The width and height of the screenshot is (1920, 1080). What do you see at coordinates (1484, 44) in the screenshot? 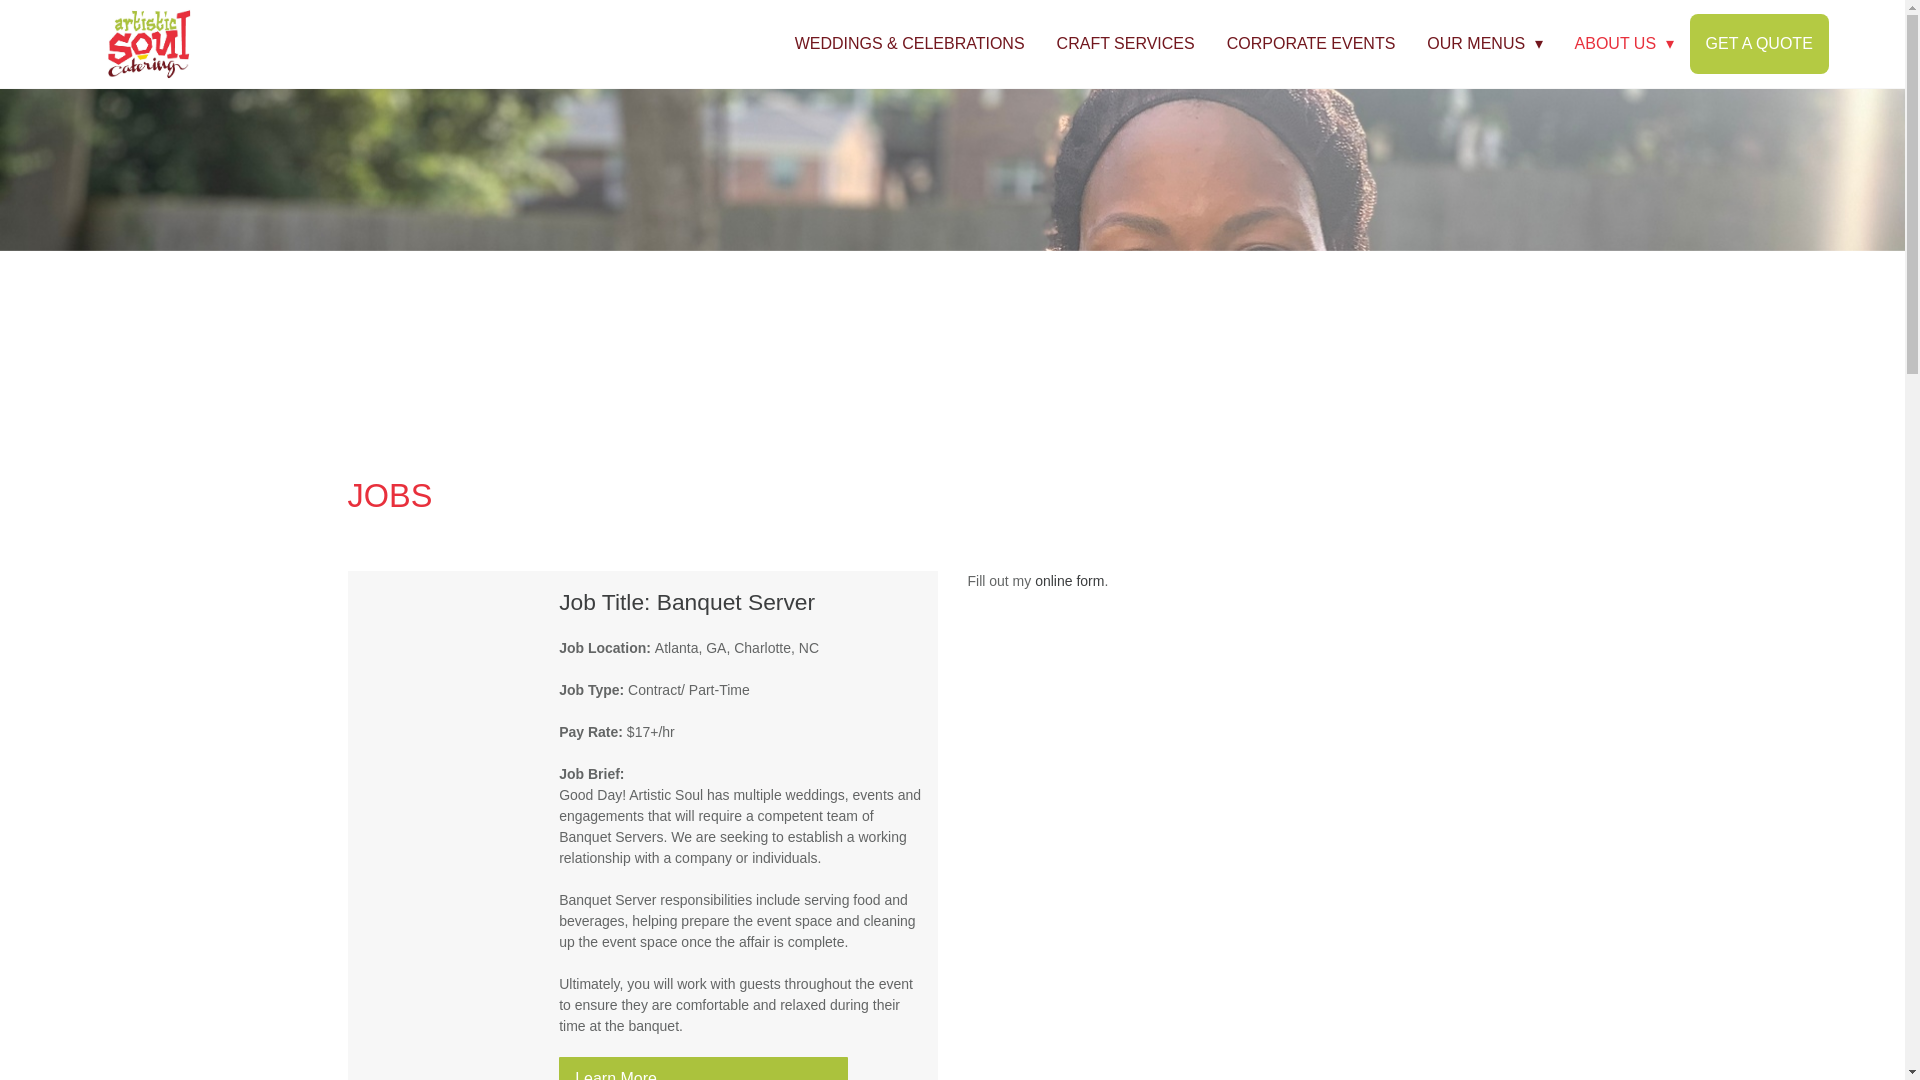
I see `OUR MENUS` at bounding box center [1484, 44].